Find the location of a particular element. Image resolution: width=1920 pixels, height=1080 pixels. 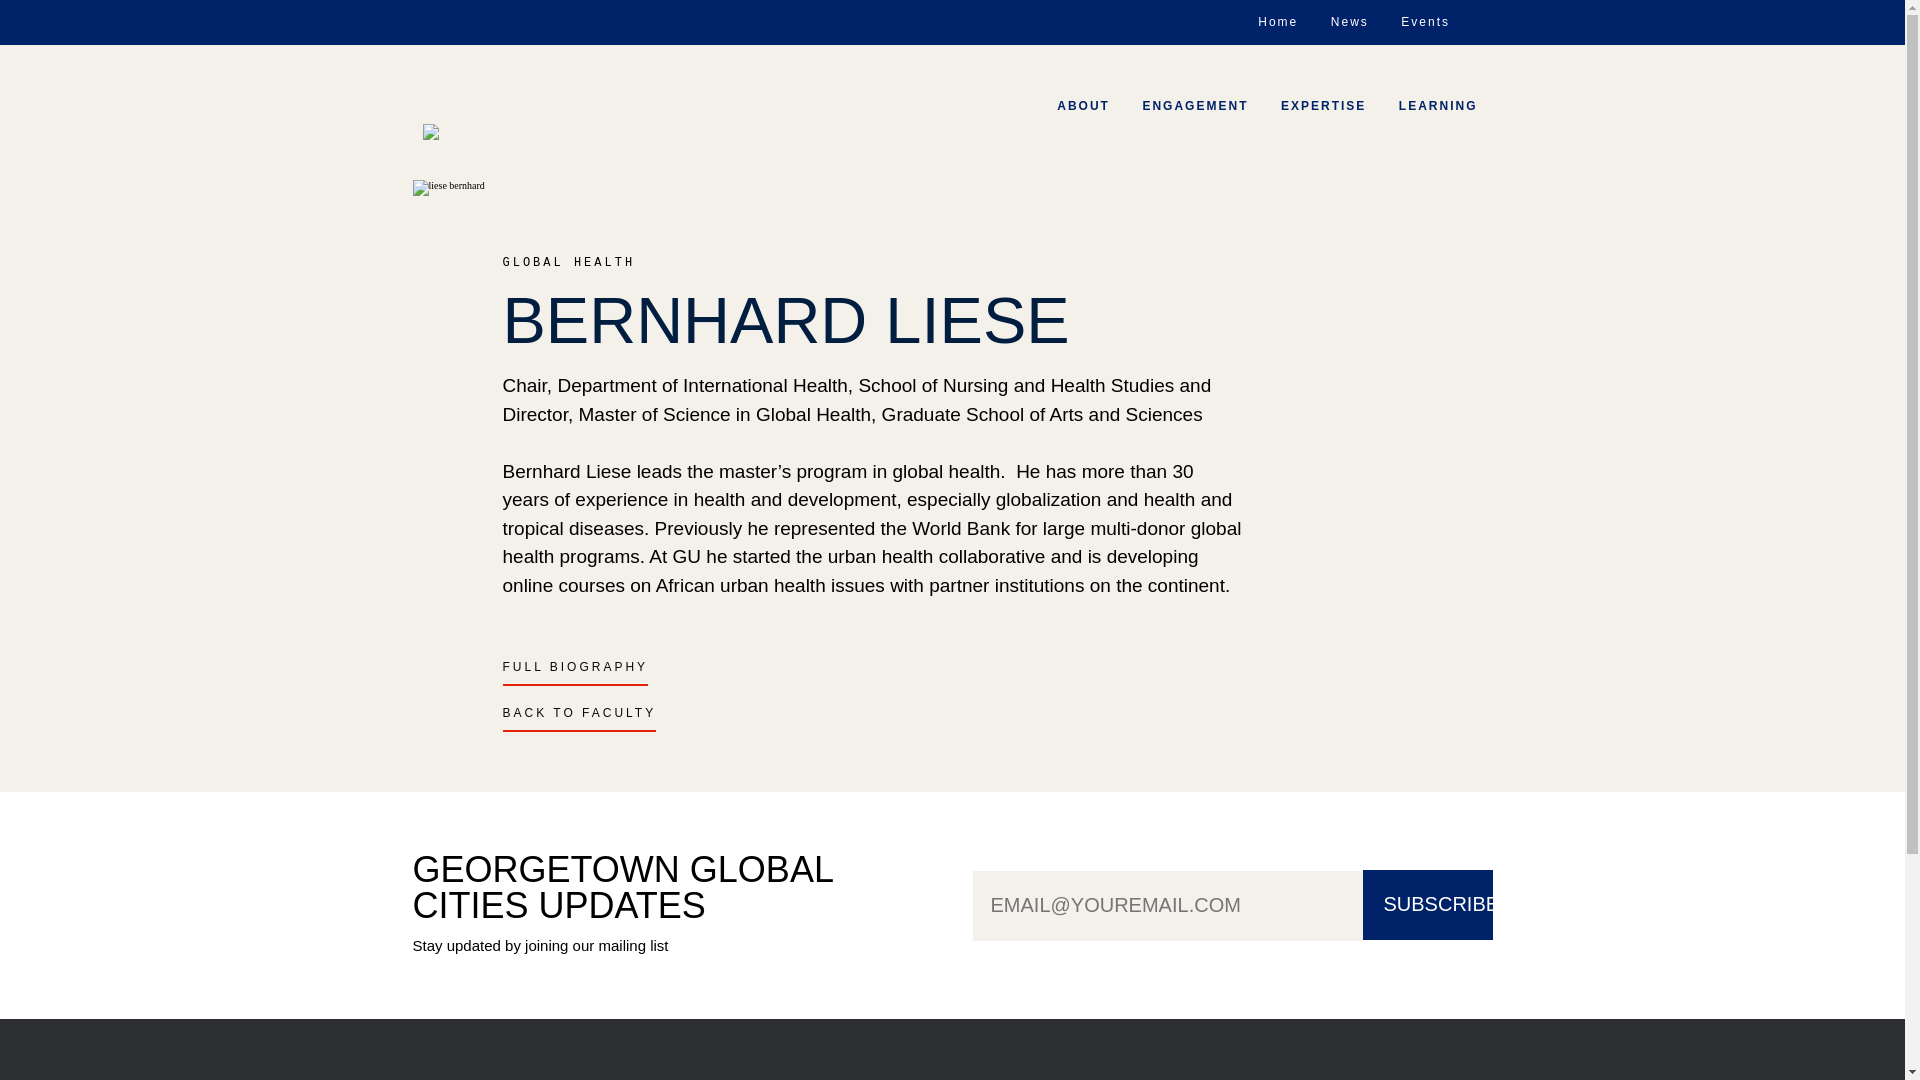

LEARNING is located at coordinates (1438, 106).